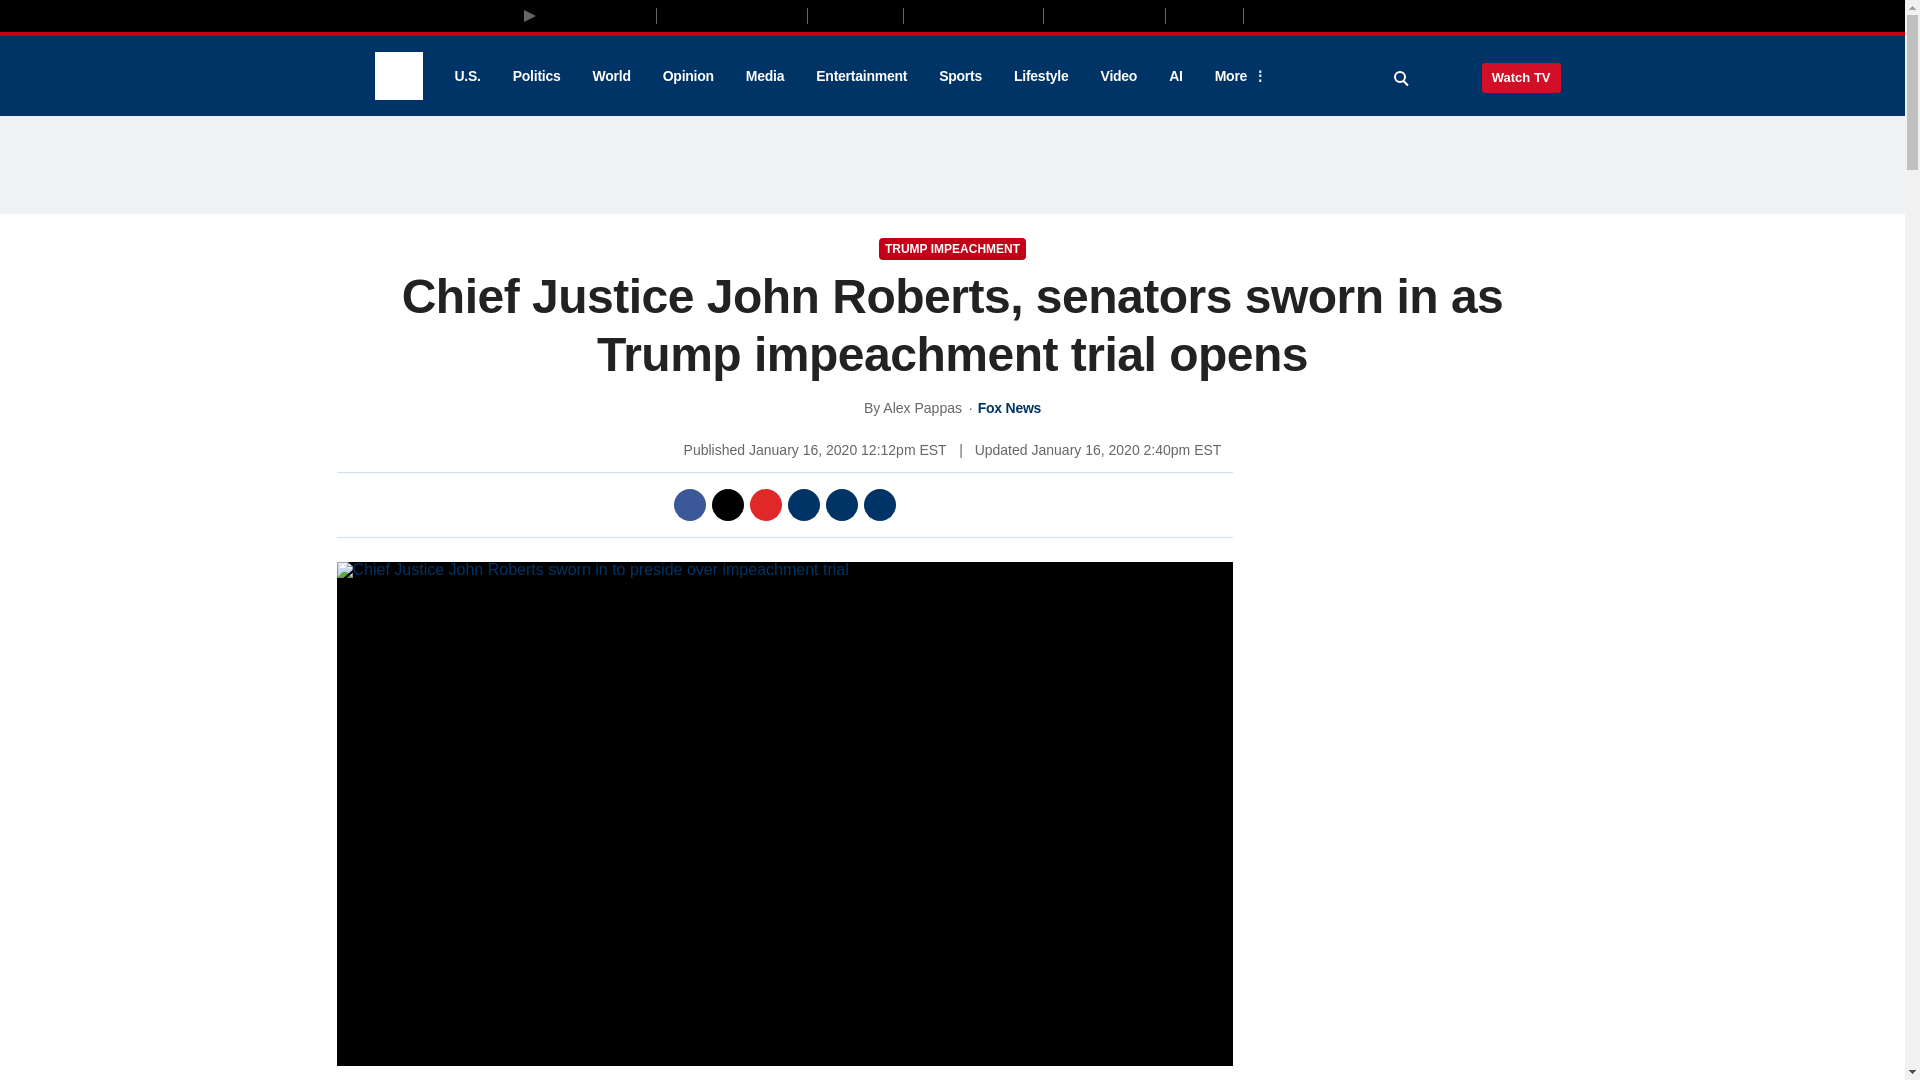 The image size is (1920, 1080). Describe the element at coordinates (466, 76) in the screenshot. I see `U.S.` at that location.